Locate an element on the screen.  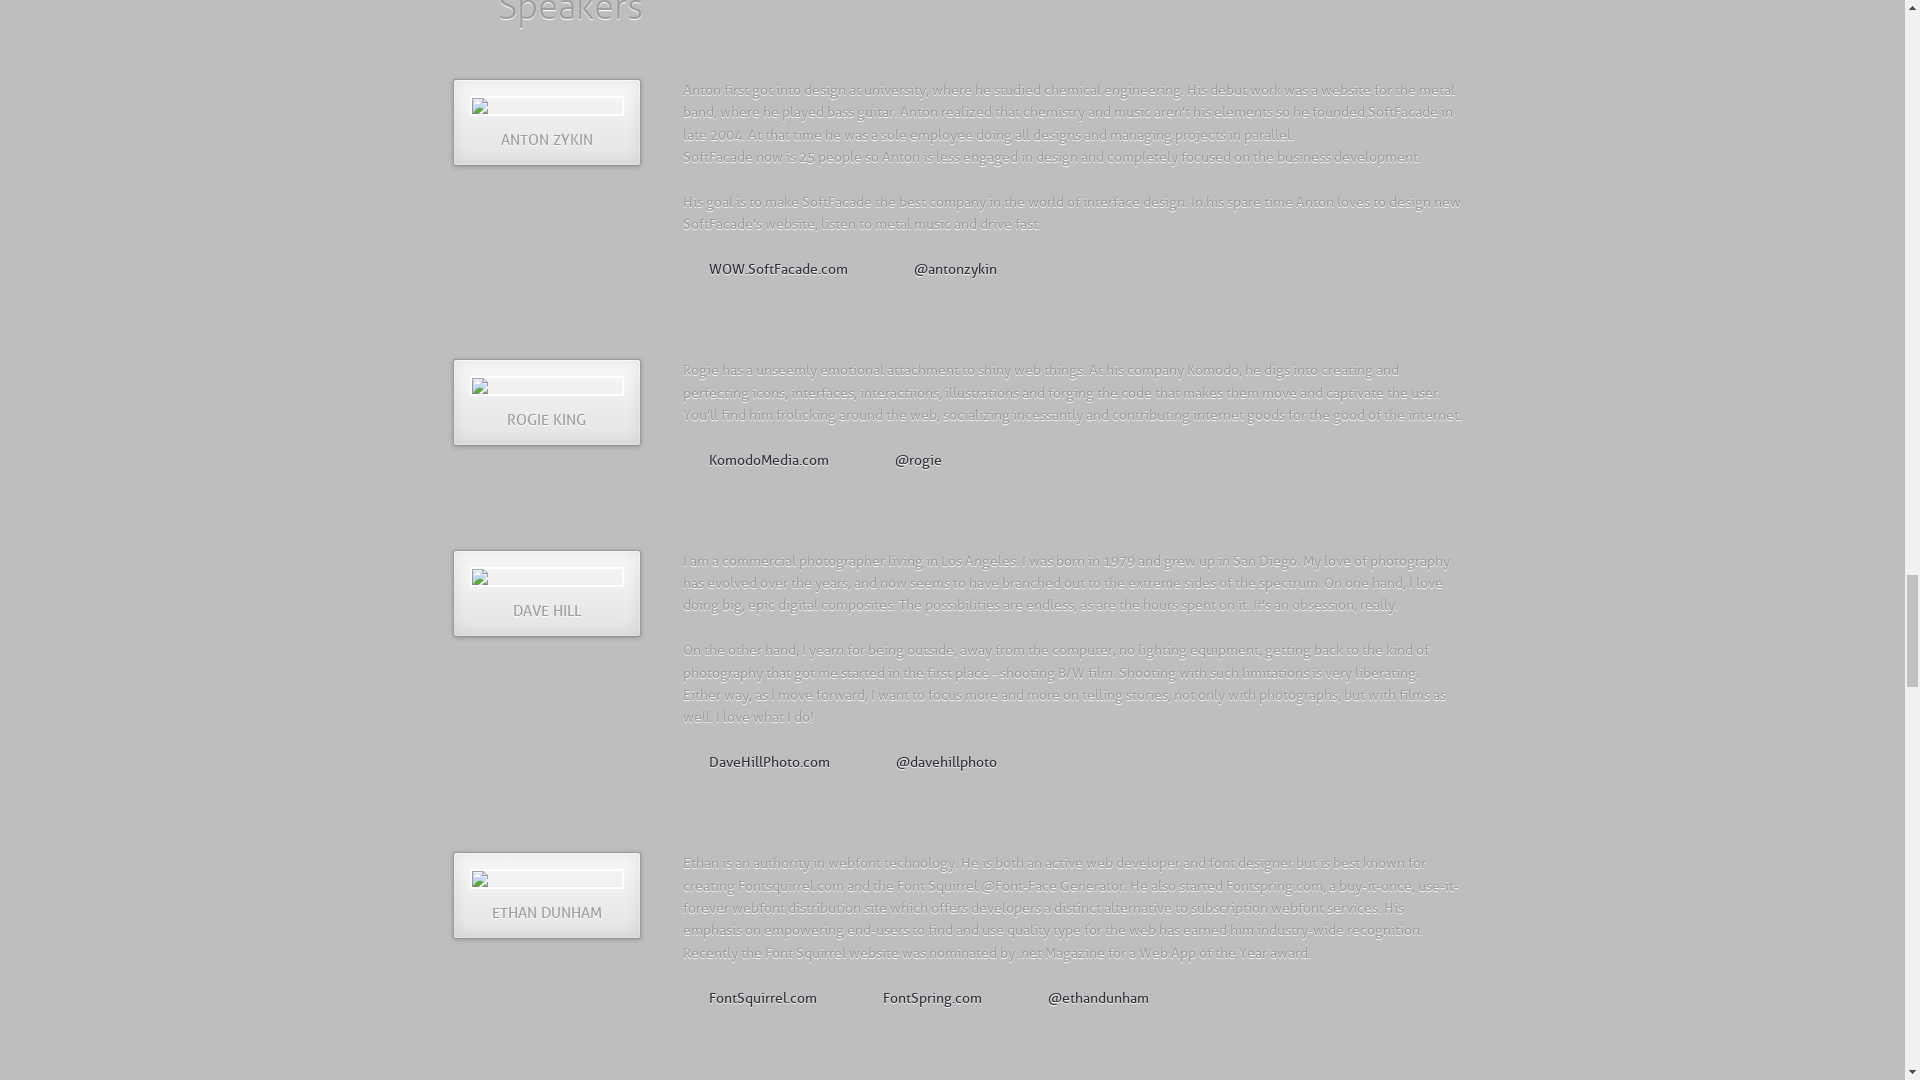
DaveHillPhoto.com is located at coordinates (755, 760).